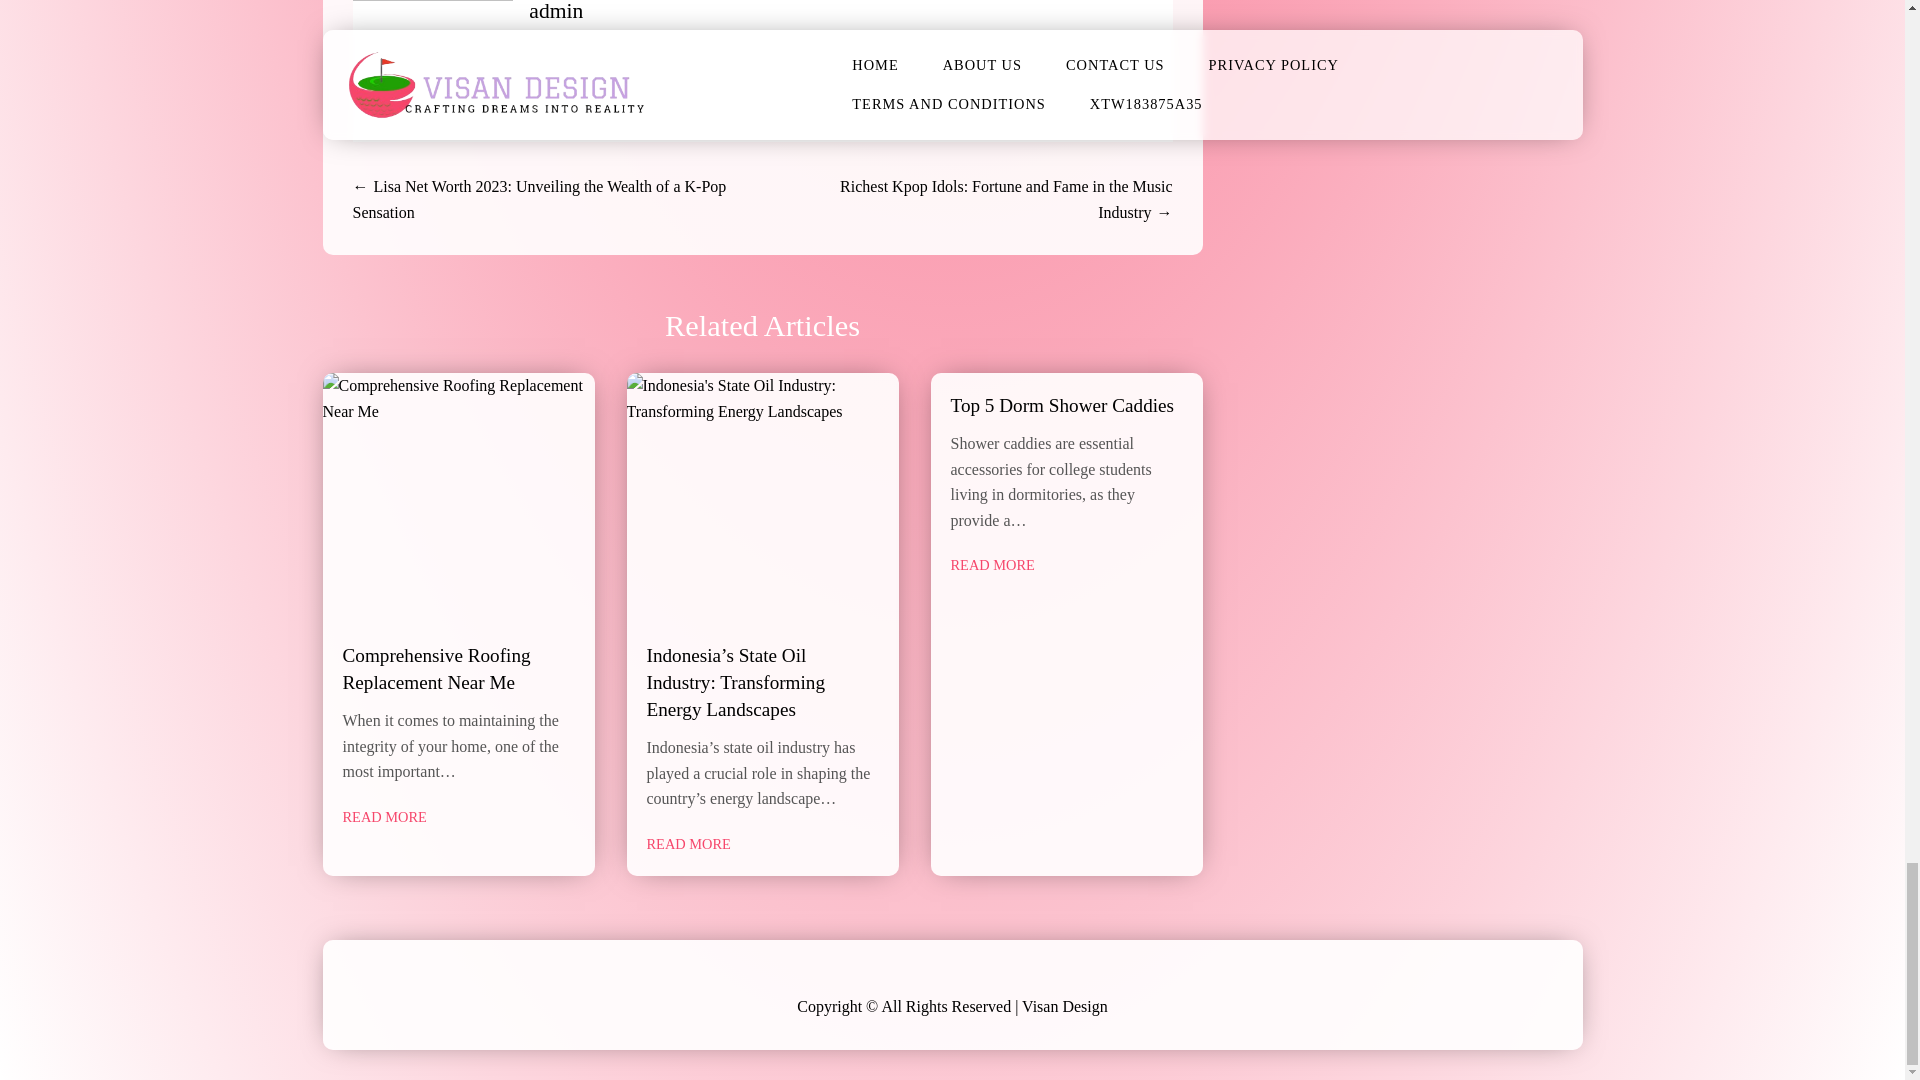 The image size is (1920, 1080). What do you see at coordinates (992, 565) in the screenshot?
I see `READ MORE` at bounding box center [992, 565].